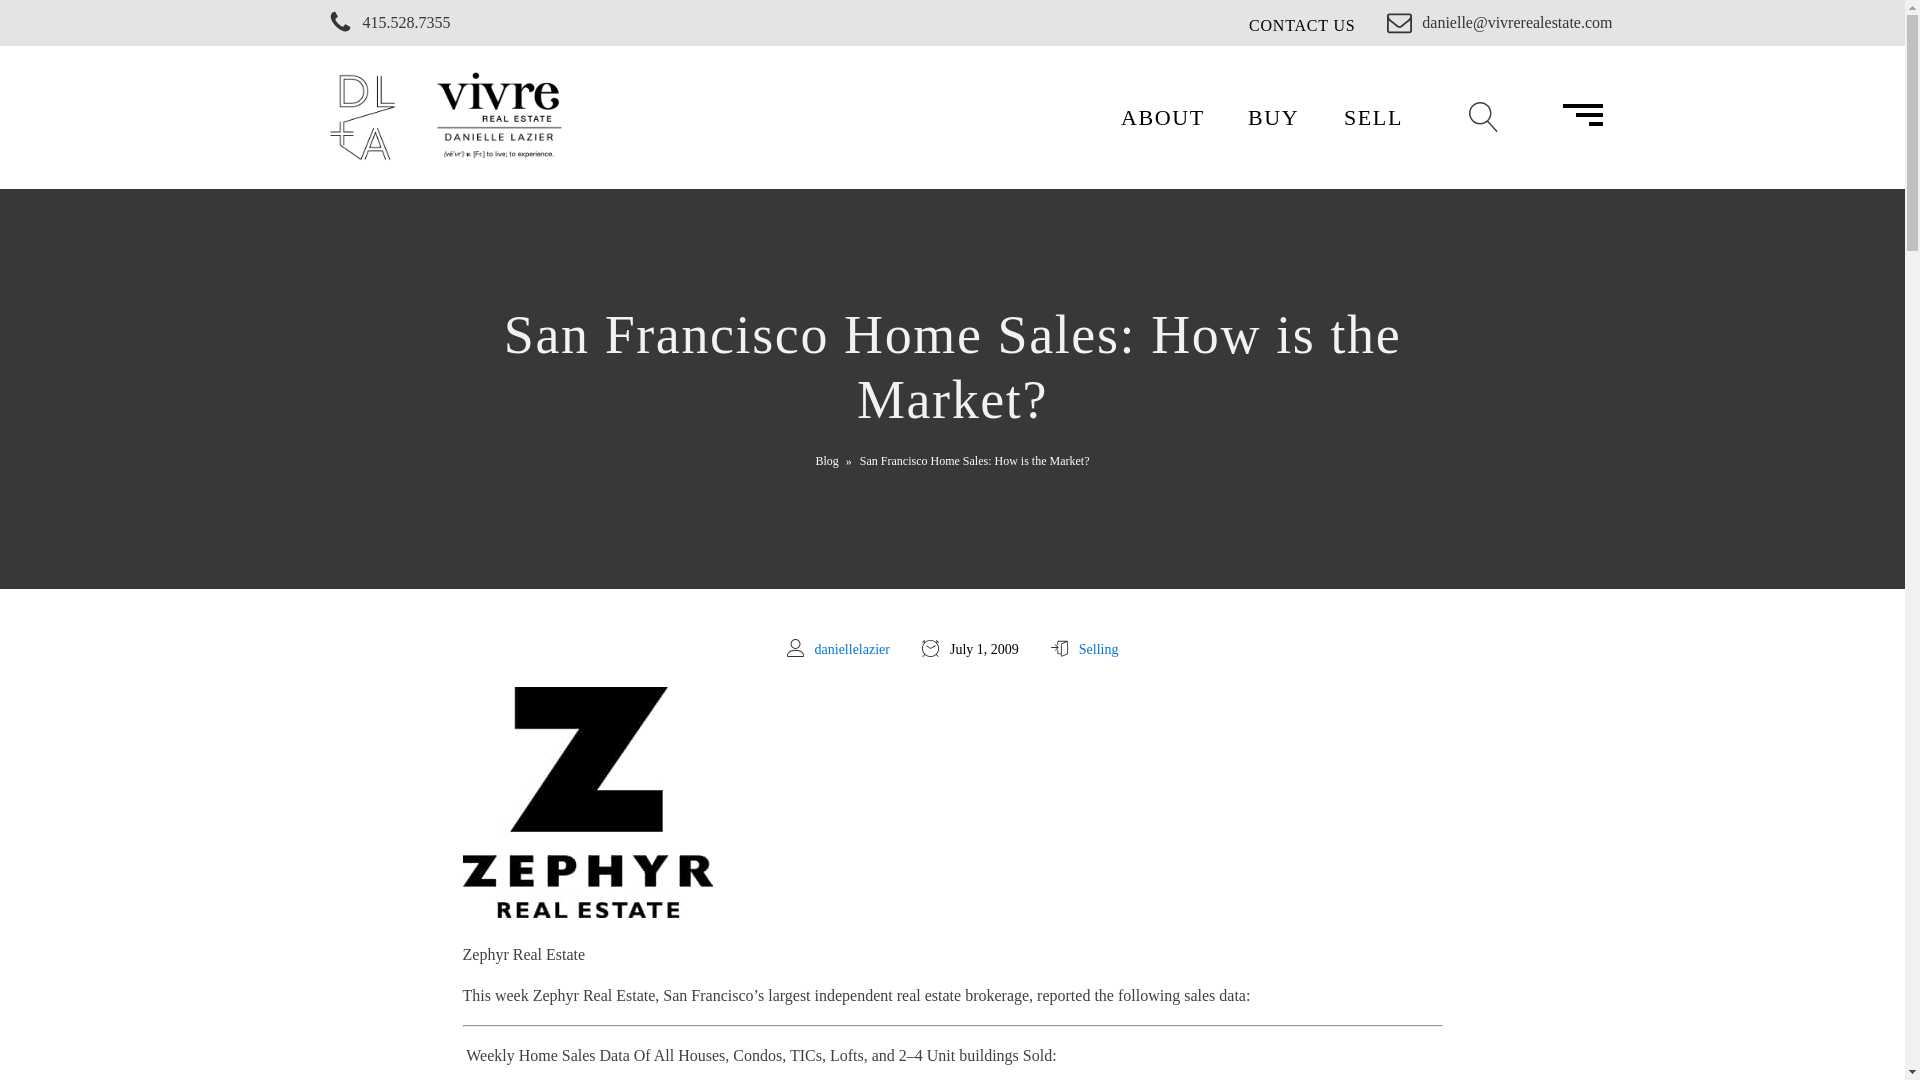  I want to click on daniellelazier, so click(852, 648).